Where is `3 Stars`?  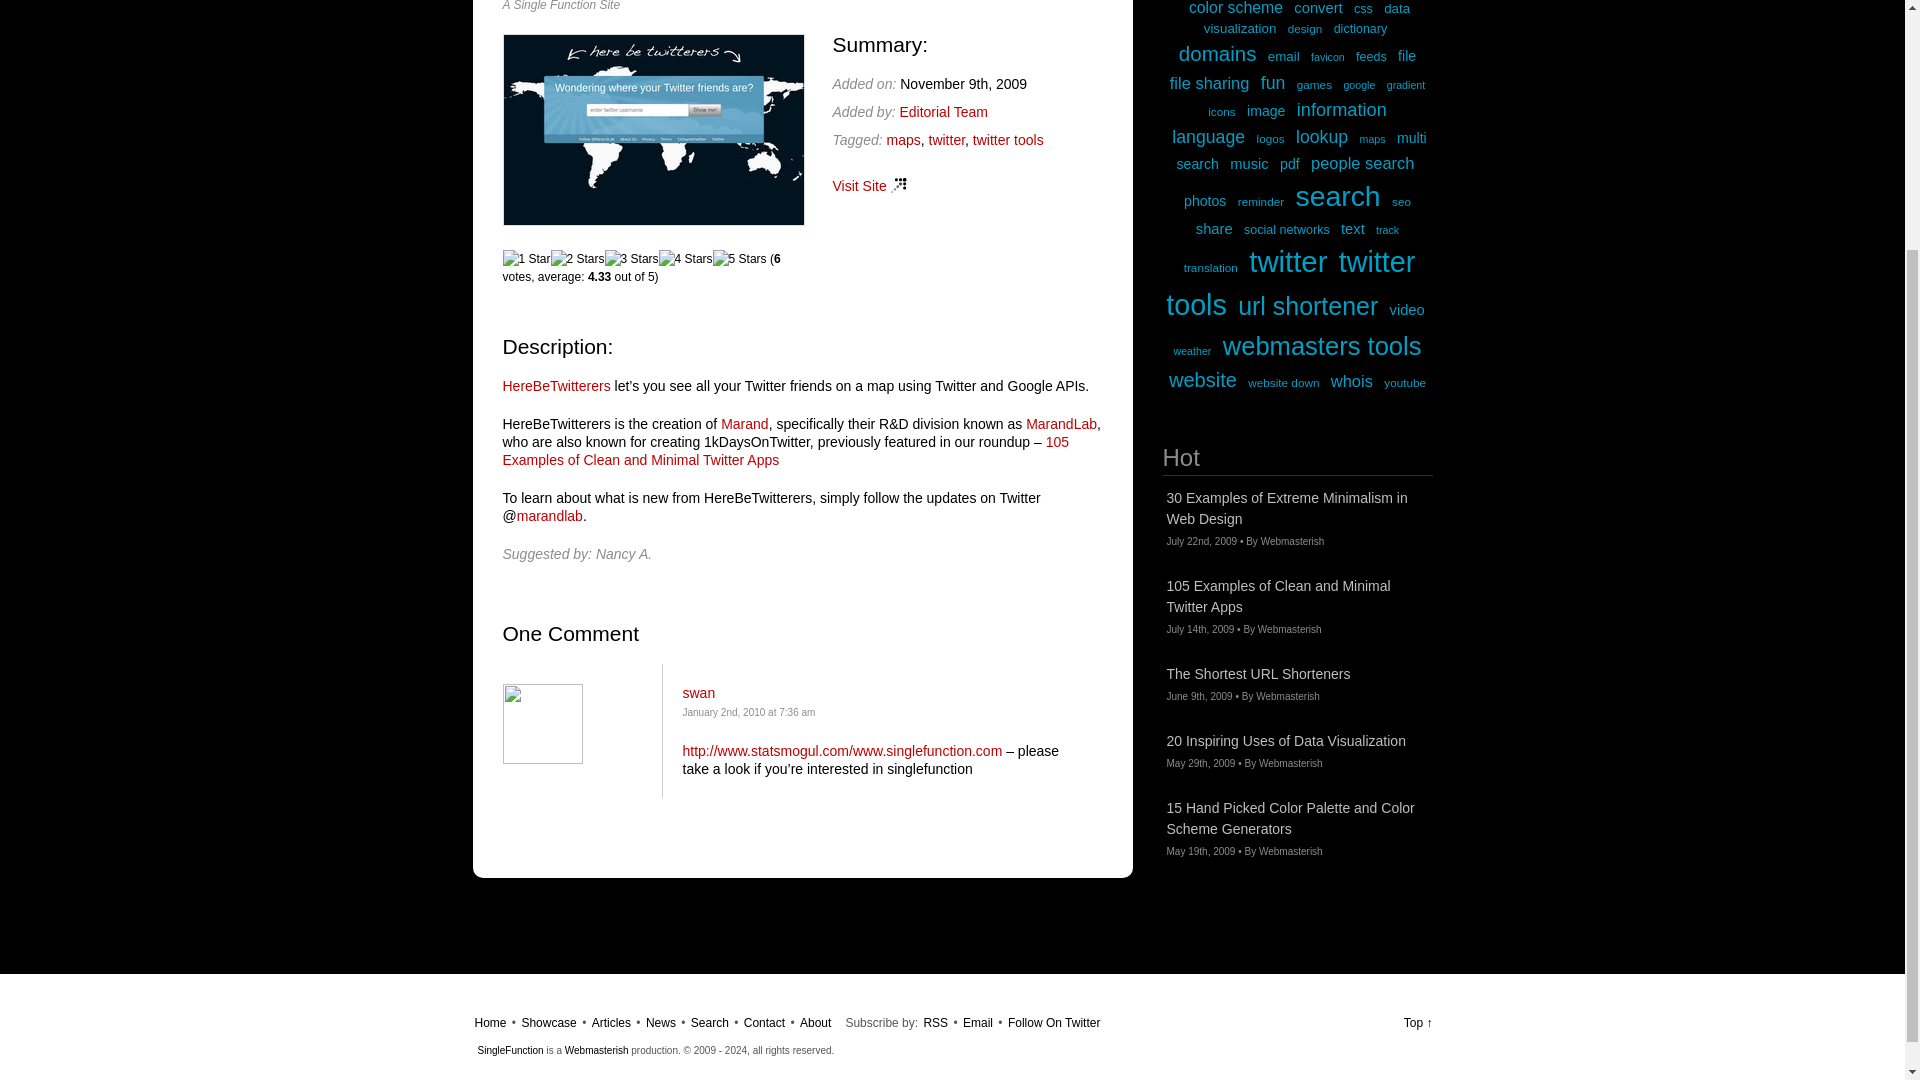
3 Stars is located at coordinates (631, 258).